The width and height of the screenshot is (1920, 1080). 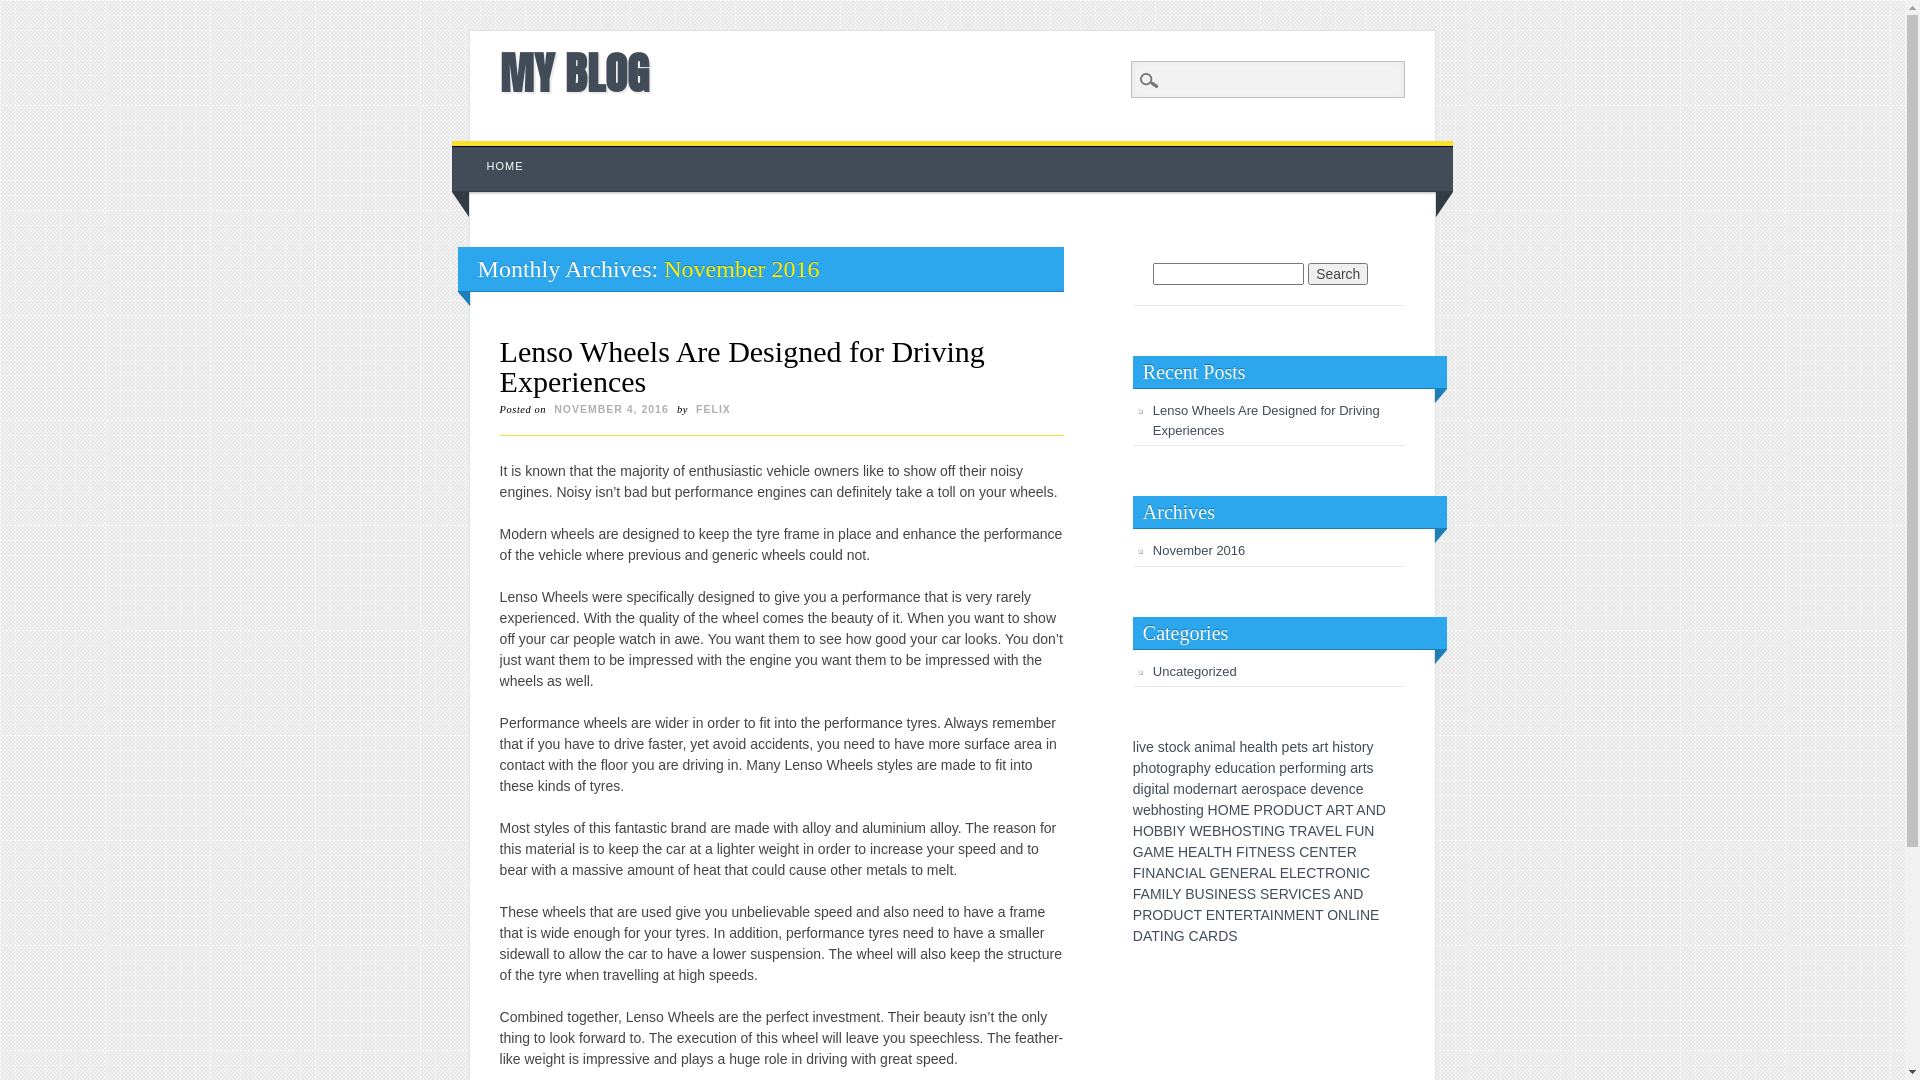 What do you see at coordinates (1307, 894) in the screenshot?
I see `C` at bounding box center [1307, 894].